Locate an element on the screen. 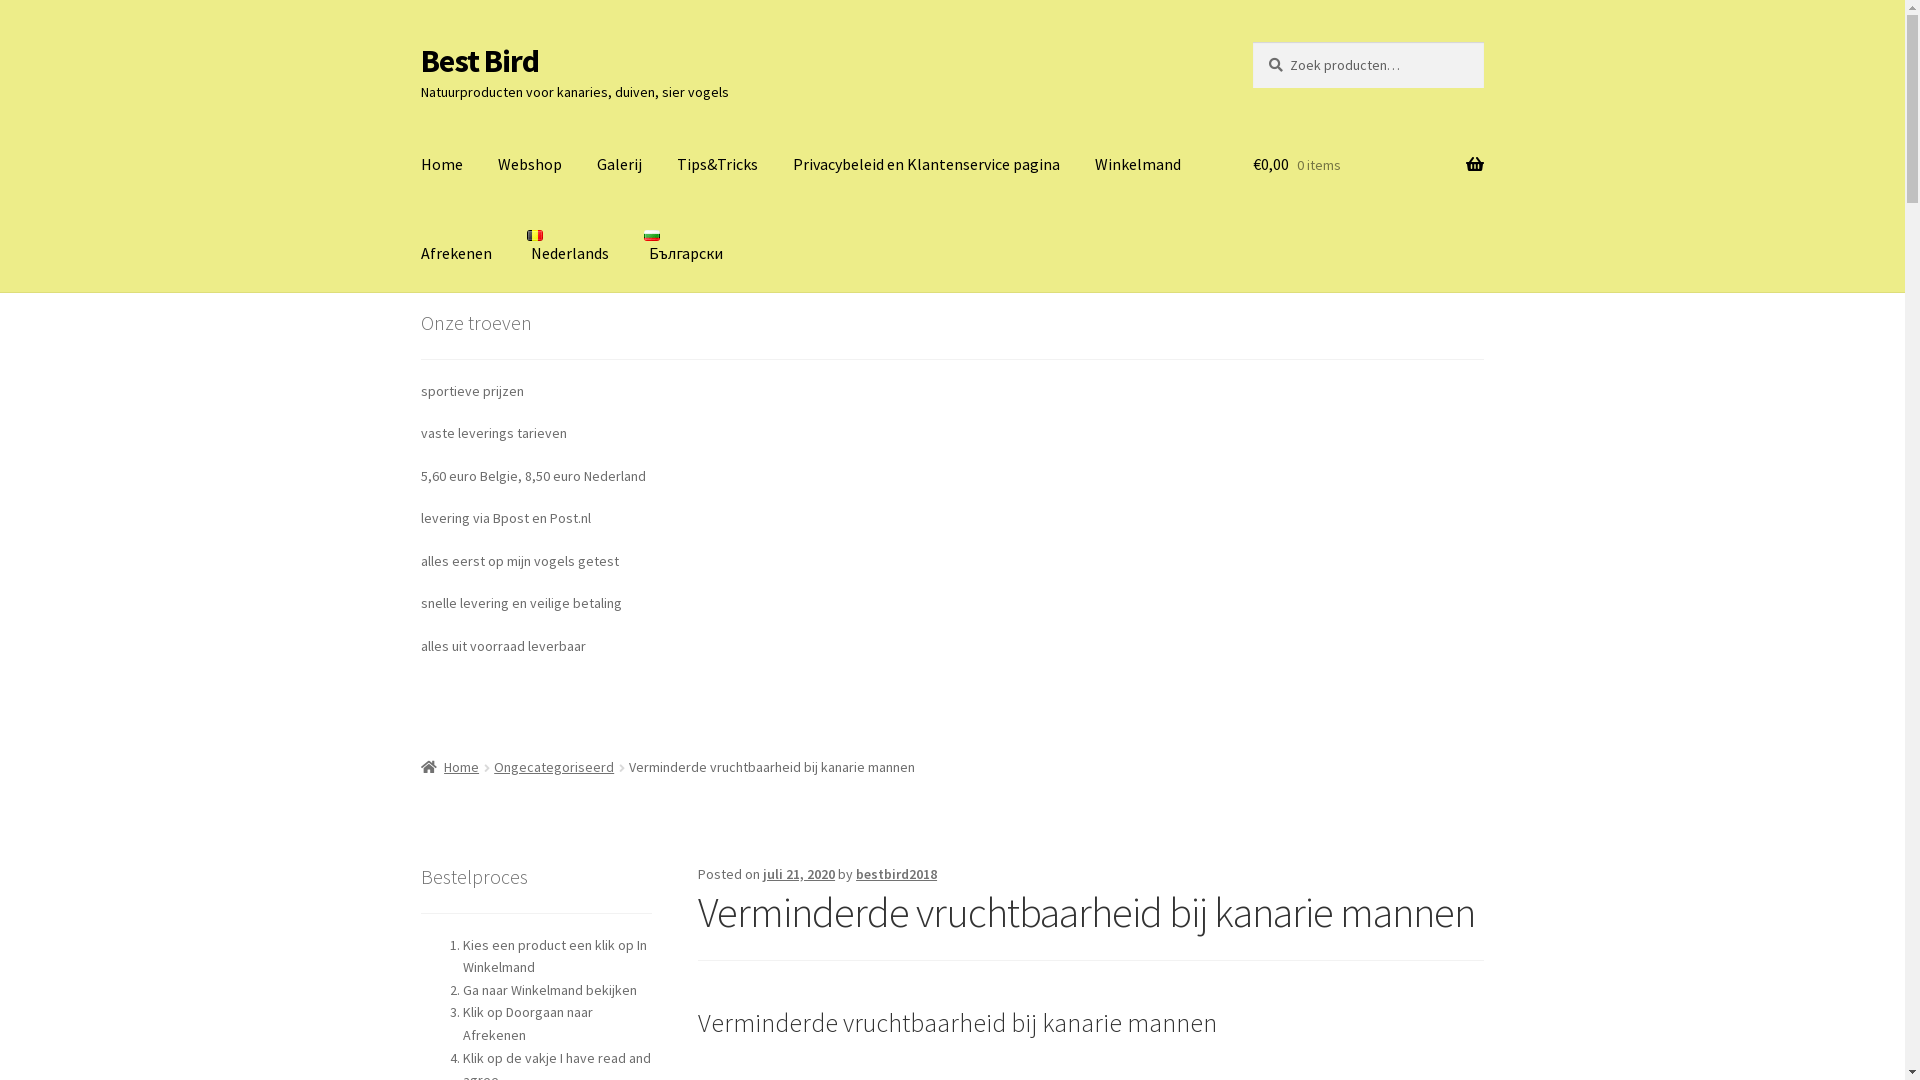 The width and height of the screenshot is (1920, 1080). juli 21, 2020 is located at coordinates (799, 874).